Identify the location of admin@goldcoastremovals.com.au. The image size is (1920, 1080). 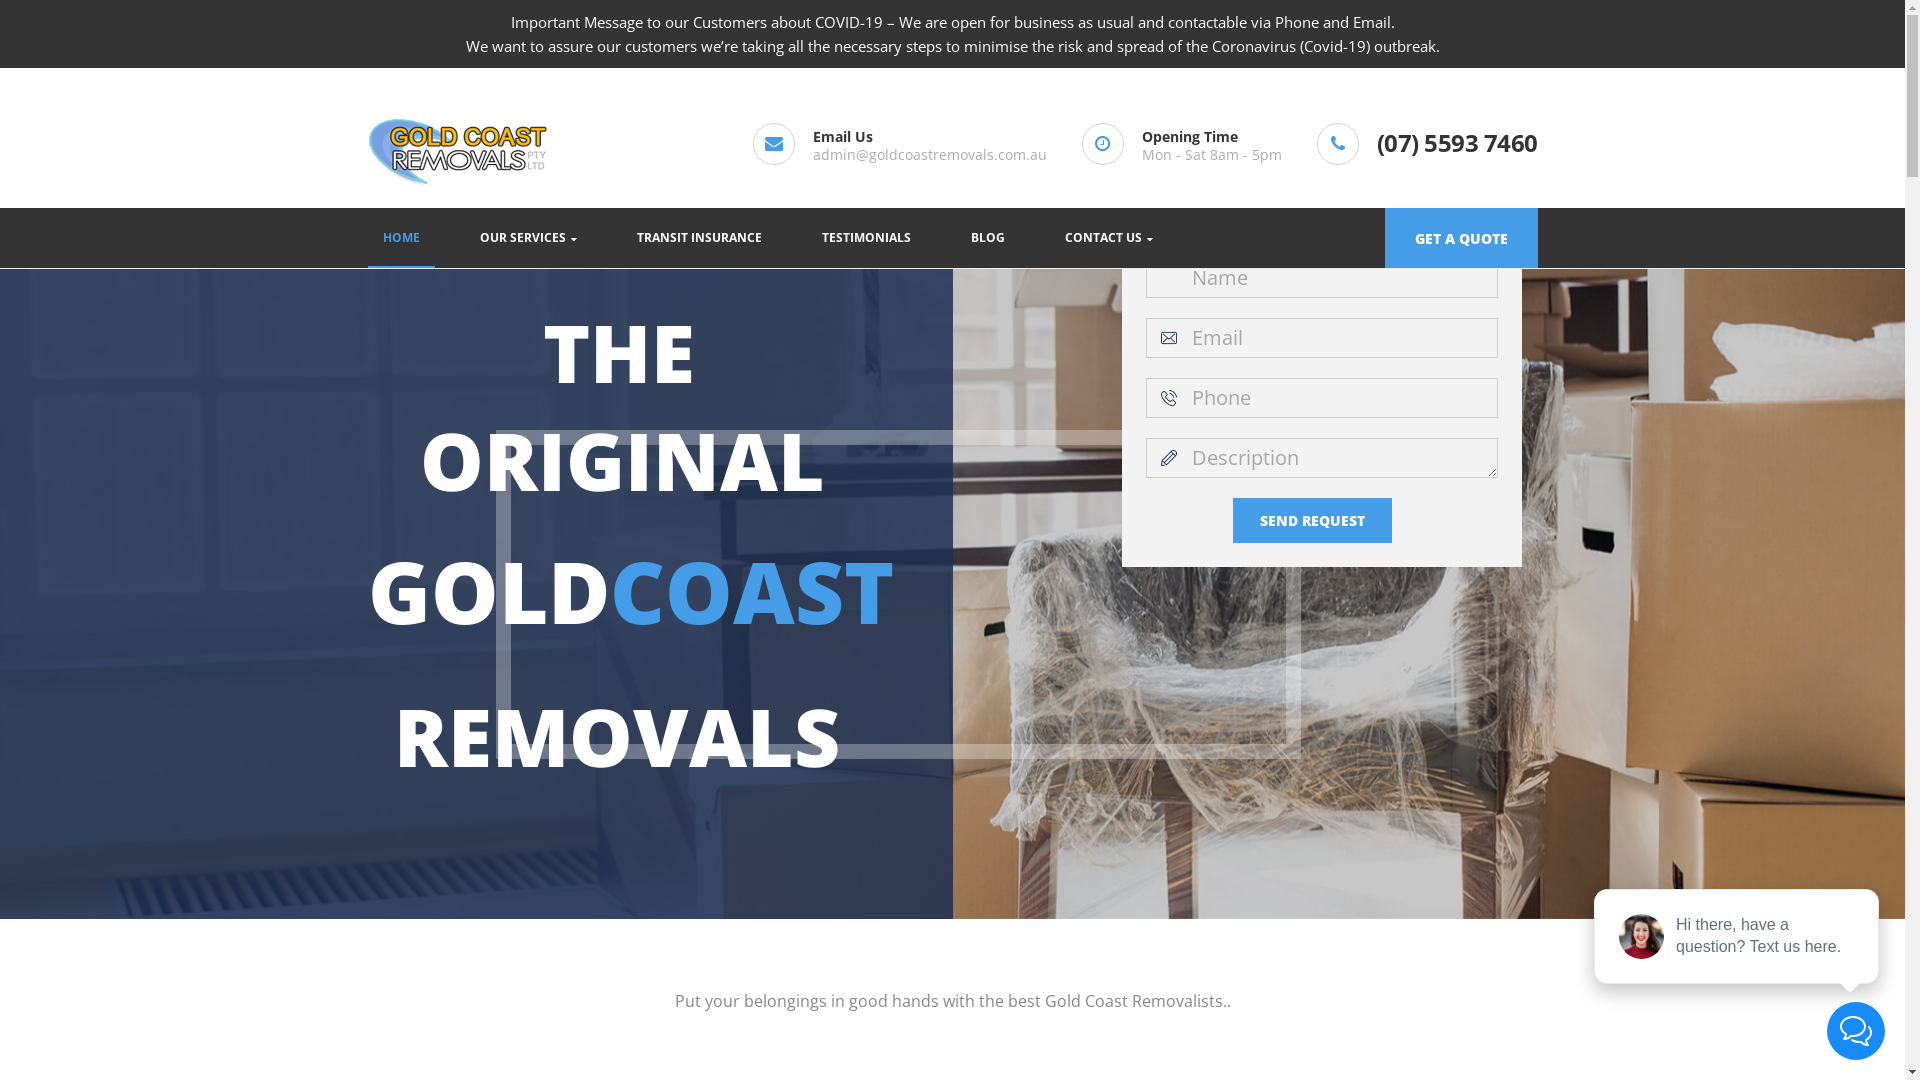
(929, 154).